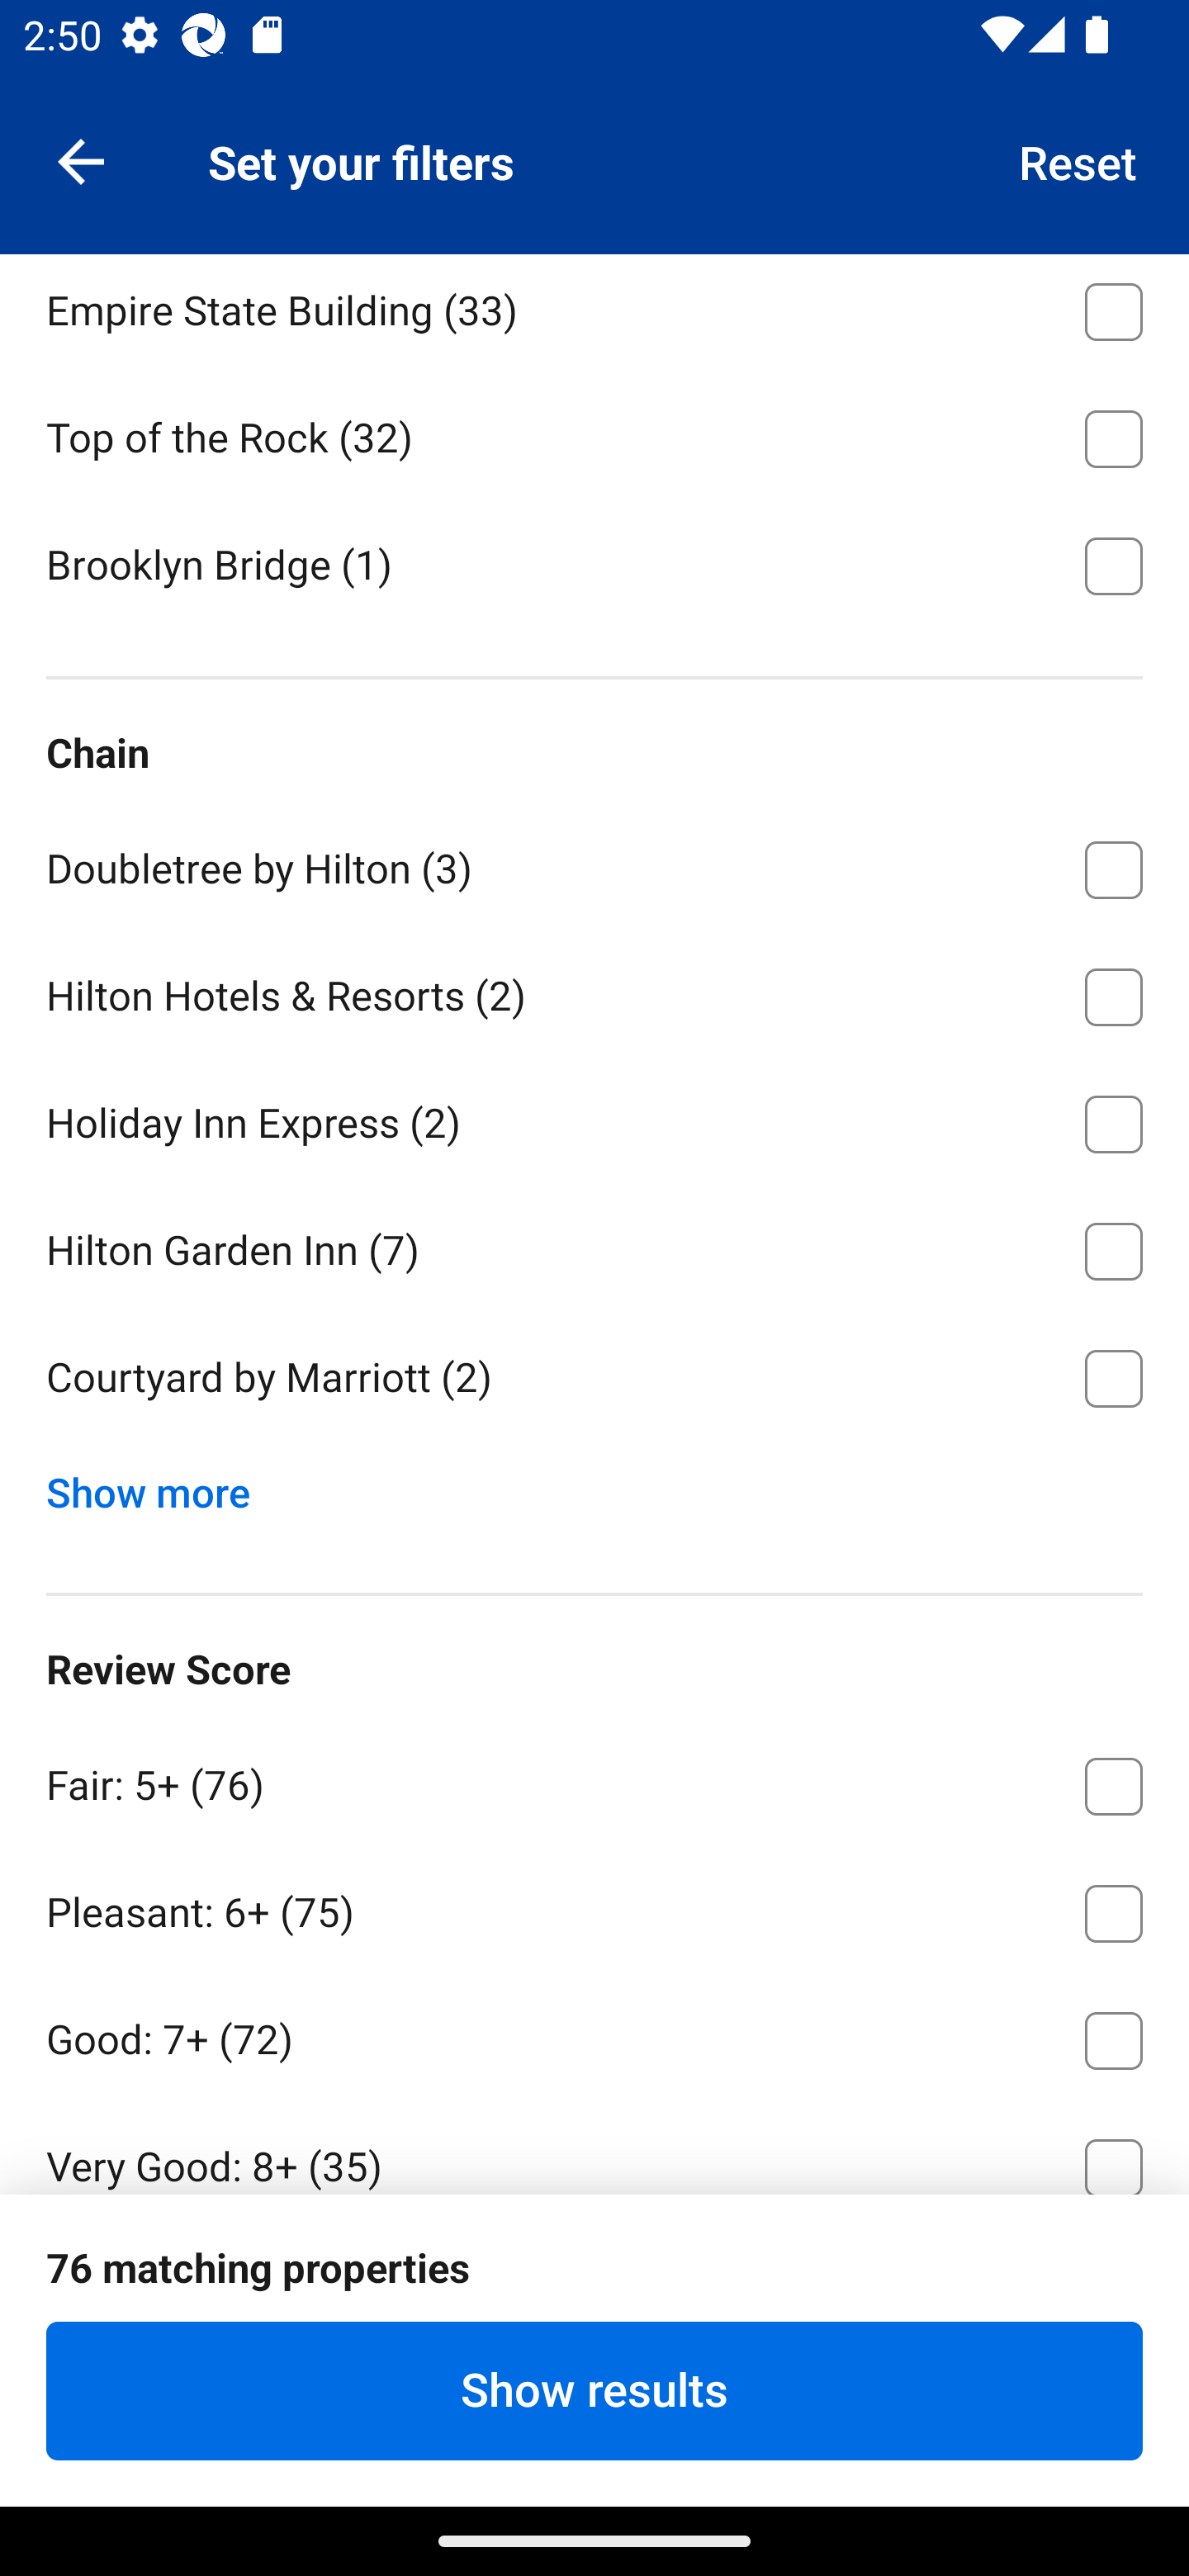 The image size is (1189, 2576). I want to click on Very Good: 8+ ⁦(35), so click(594, 2147).